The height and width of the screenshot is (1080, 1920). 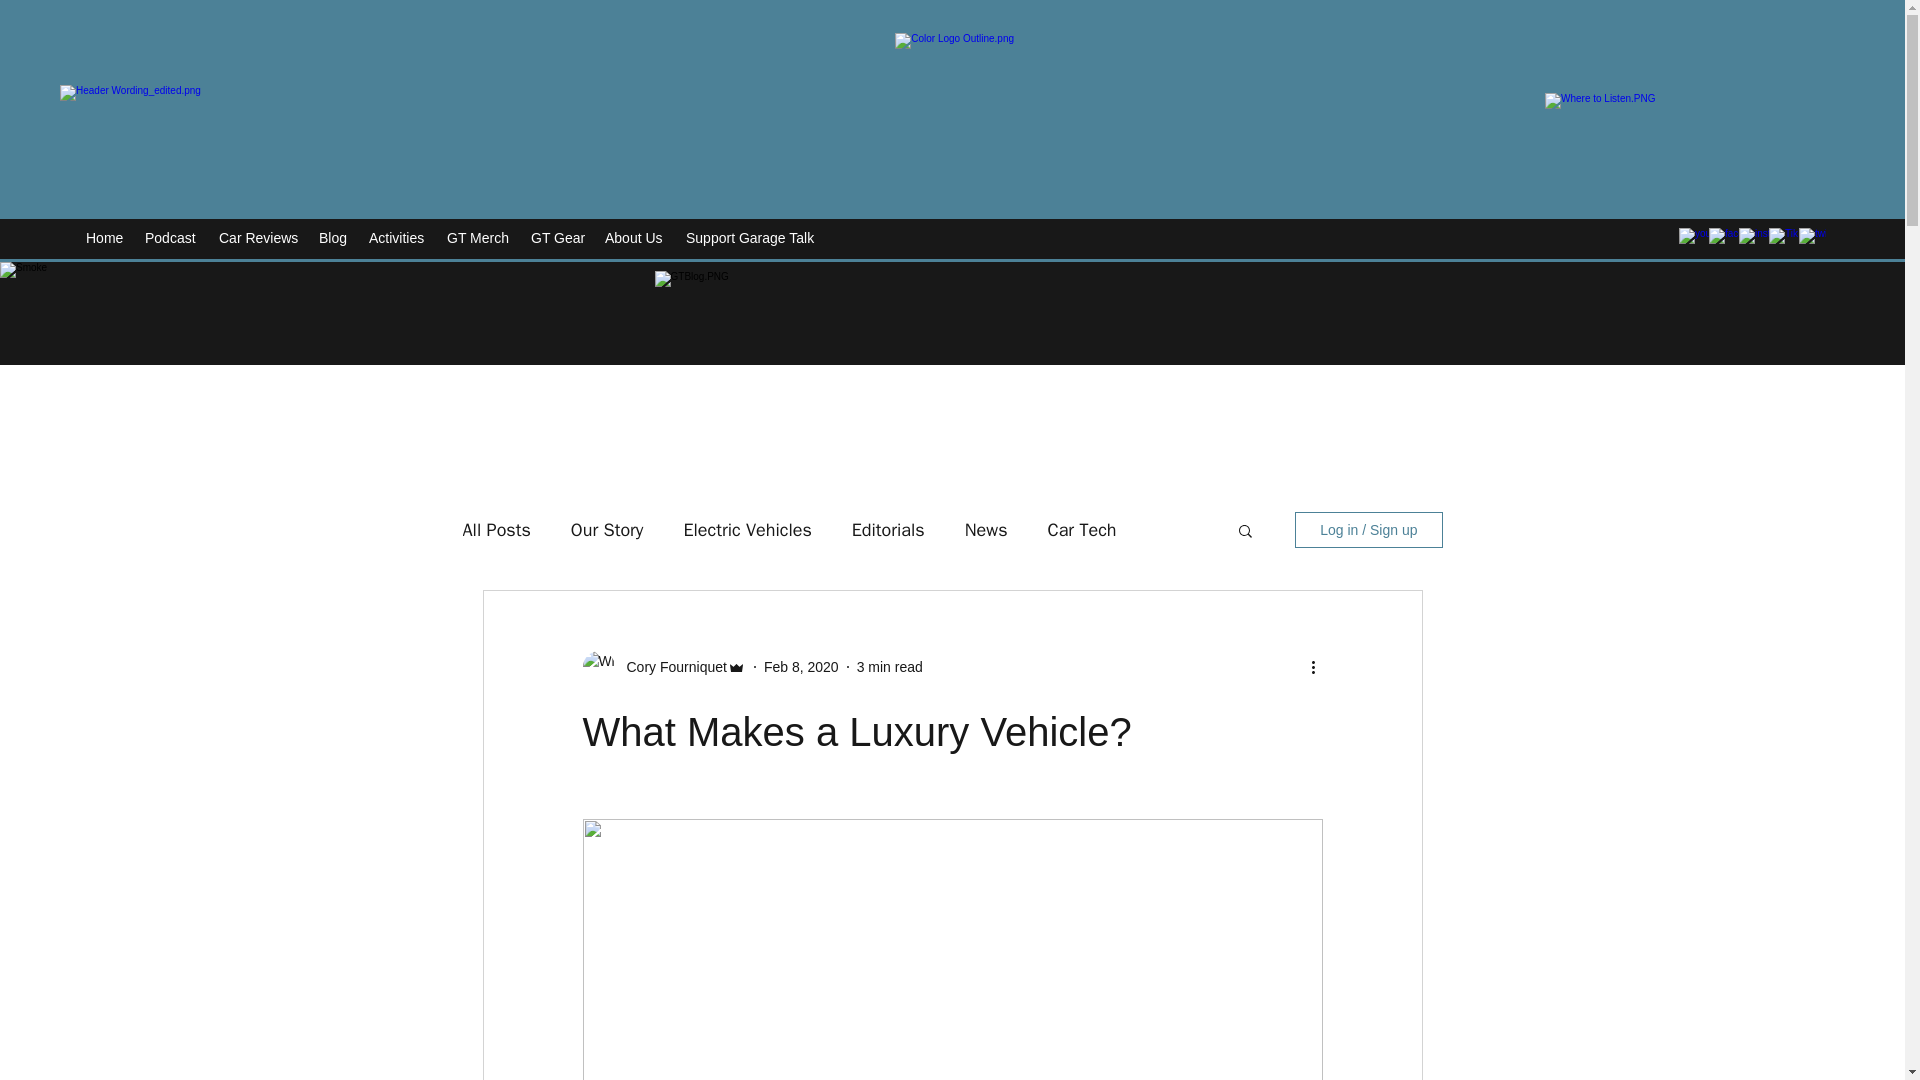 I want to click on GT Gear, so click(x=558, y=237).